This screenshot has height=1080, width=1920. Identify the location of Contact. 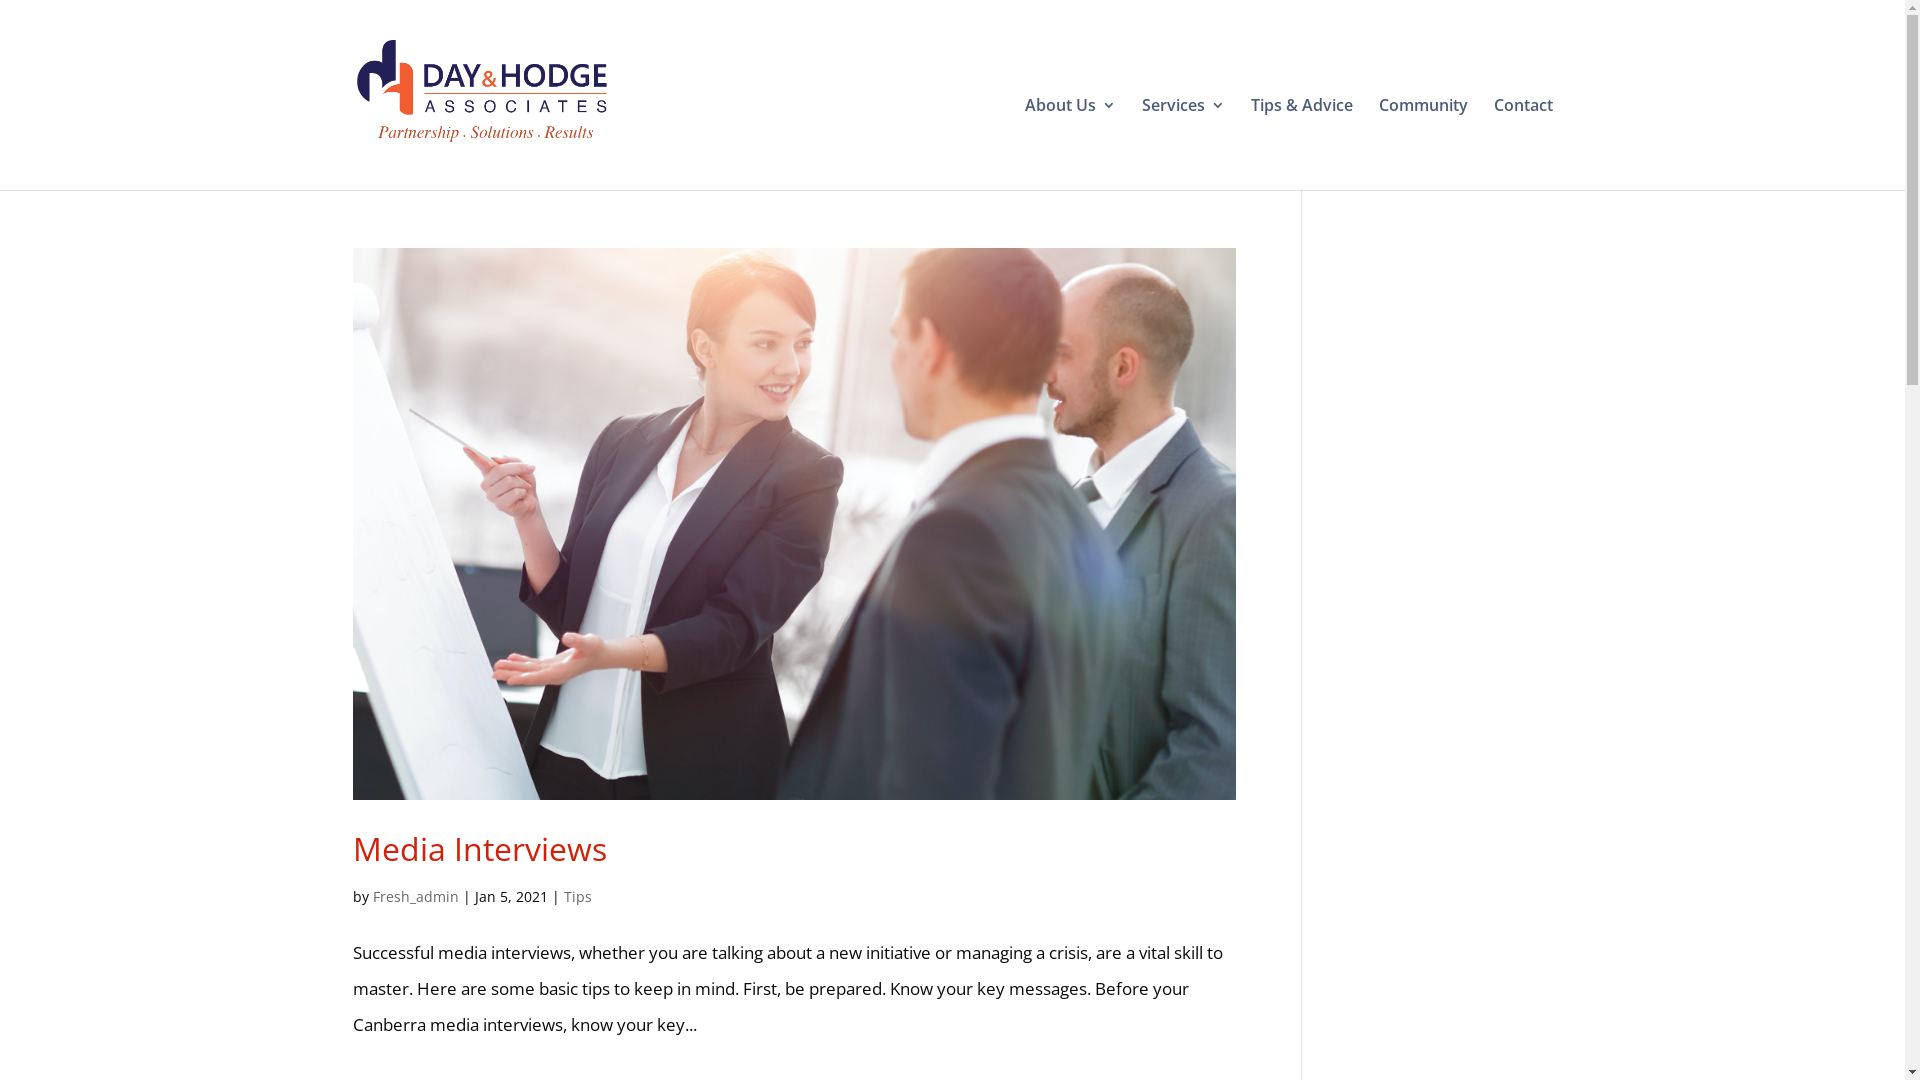
(1524, 132).